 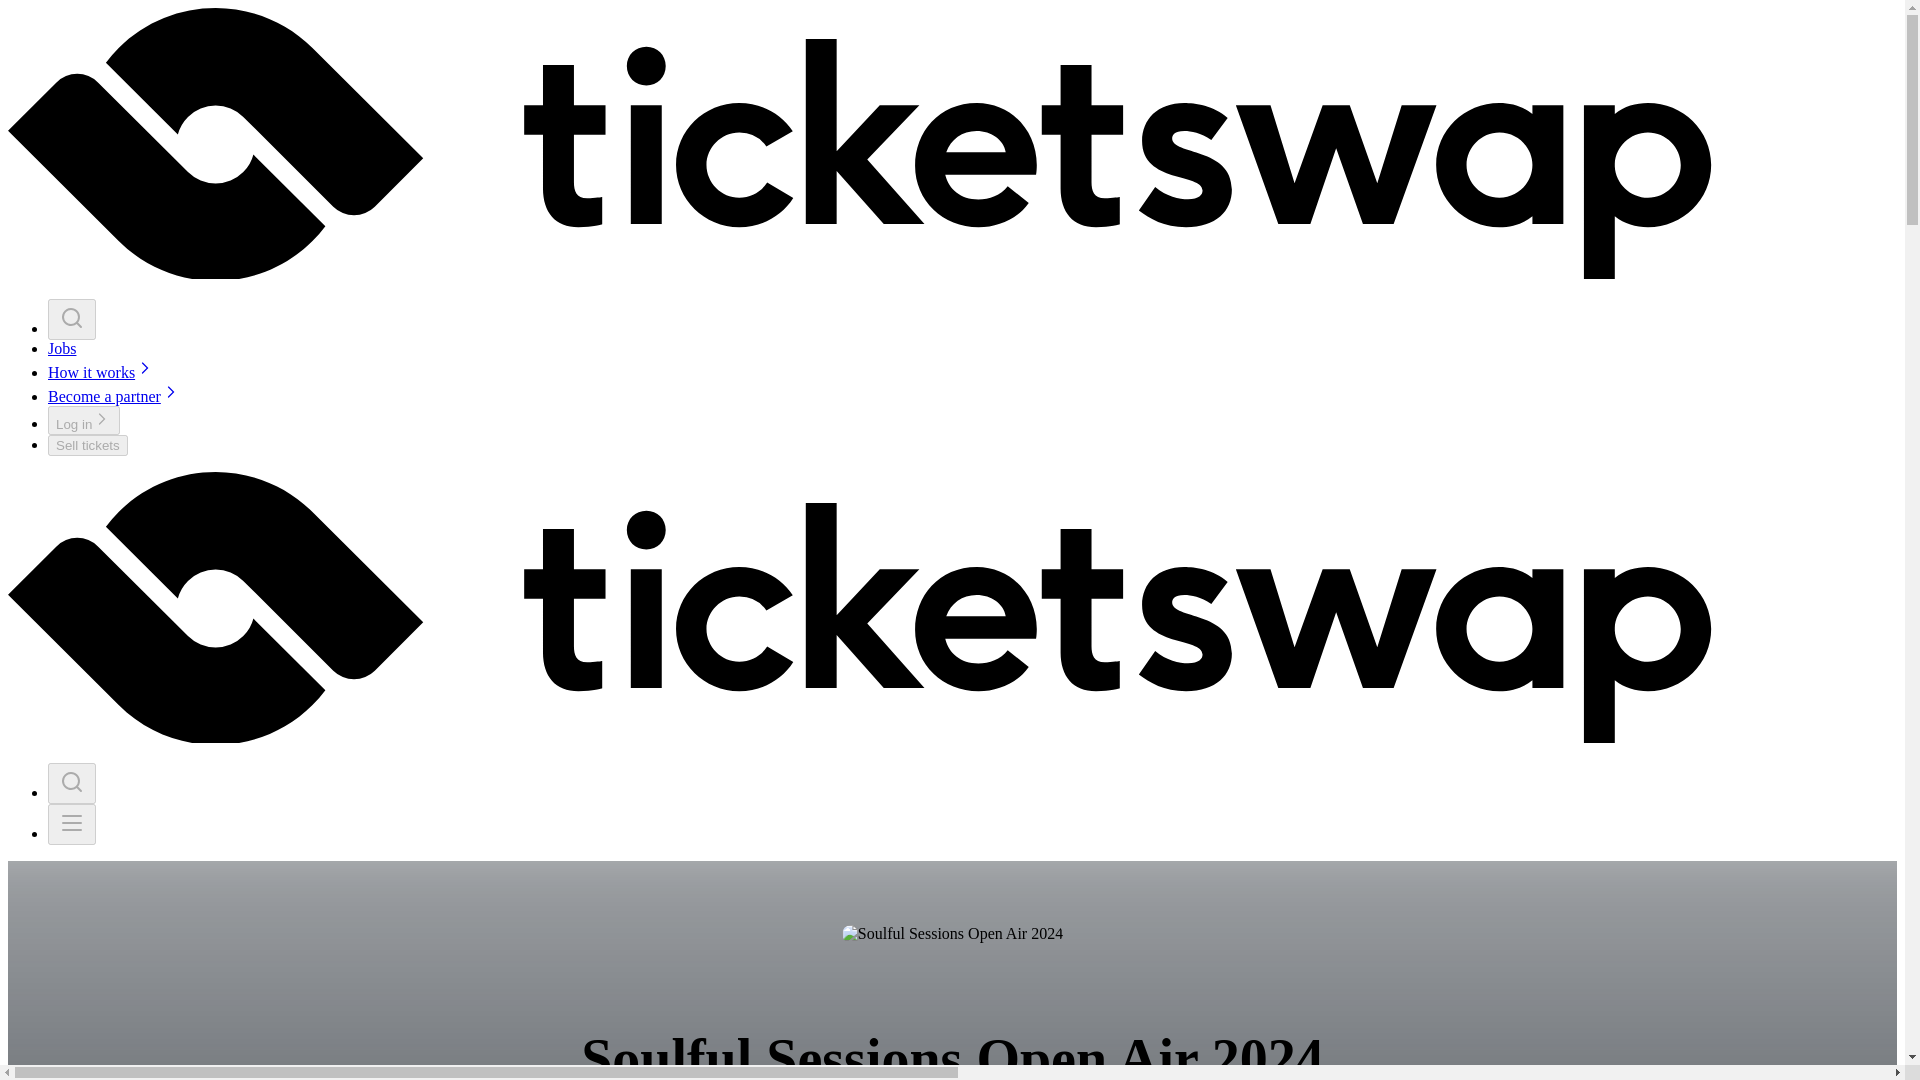 What do you see at coordinates (102, 372) in the screenshot?
I see `How it works` at bounding box center [102, 372].